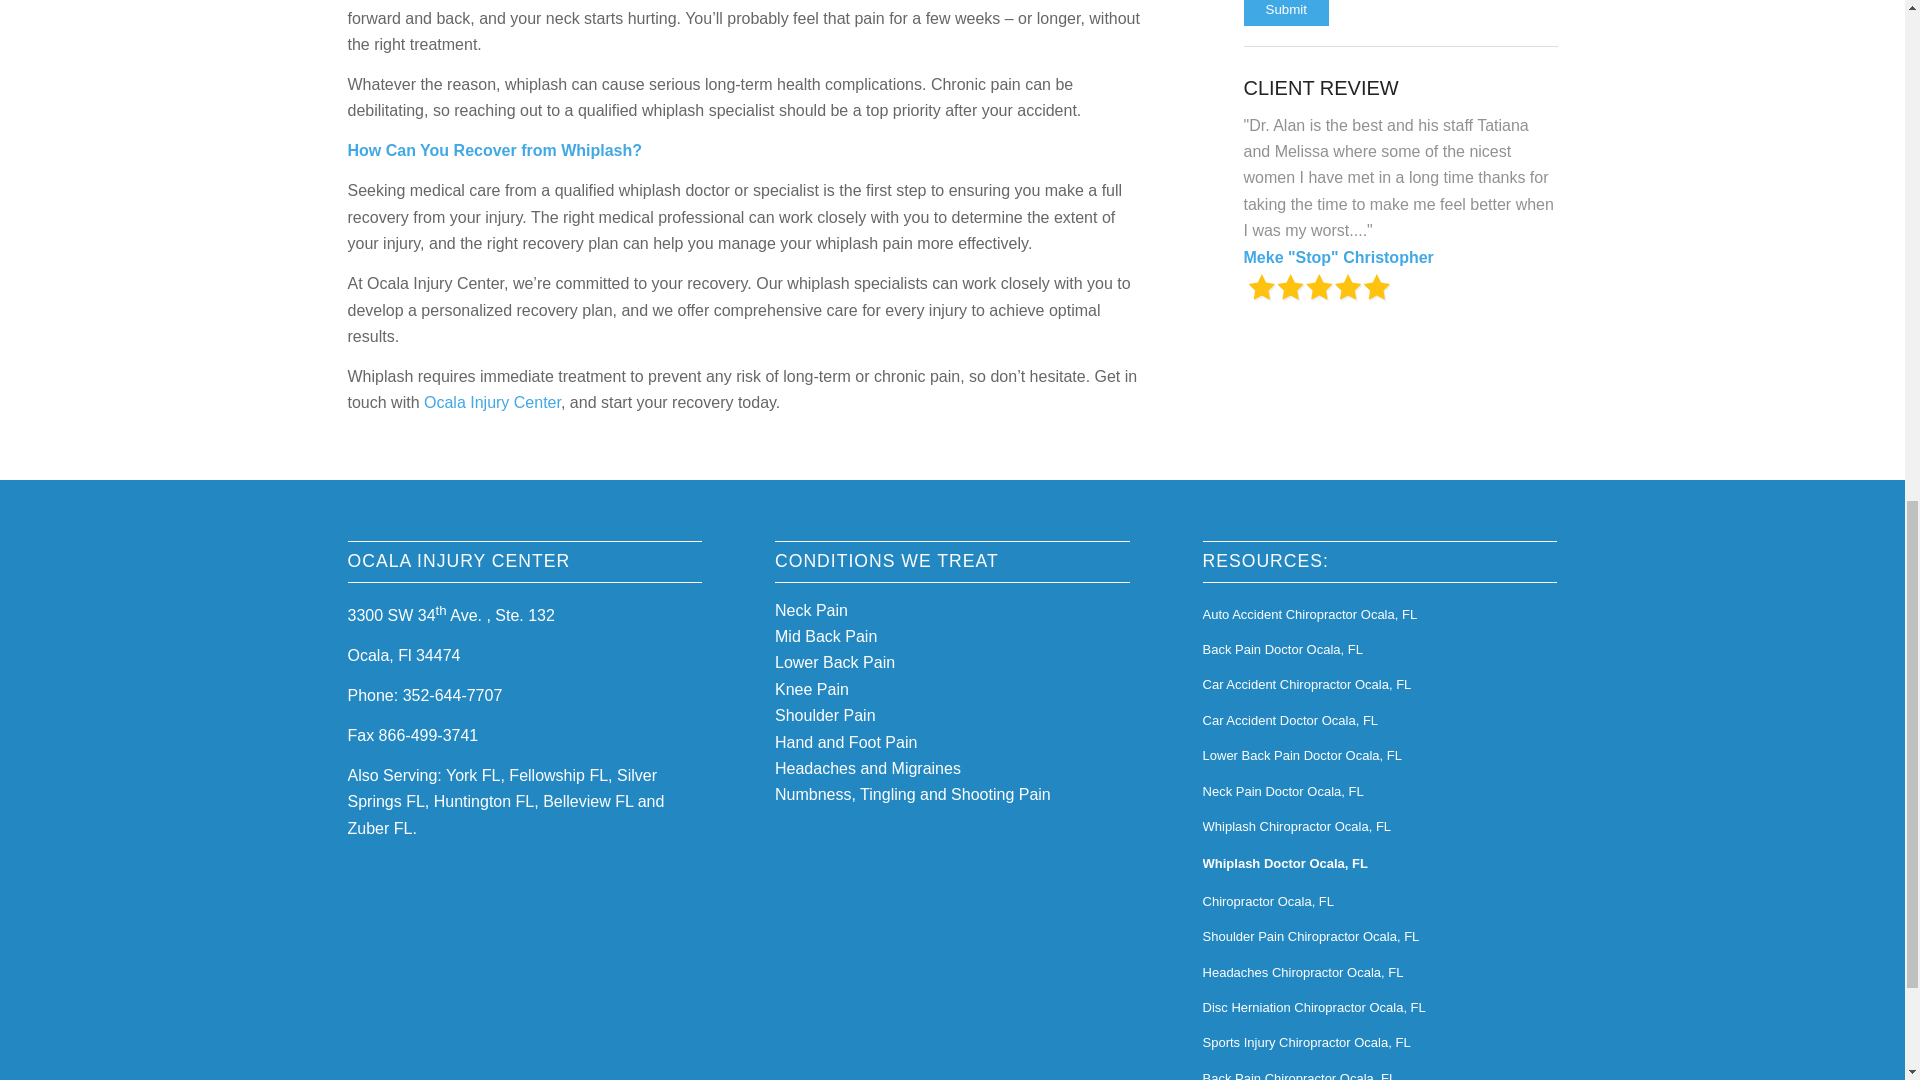 The height and width of the screenshot is (1080, 1920). I want to click on Car Accident Chiropractor Ocala, FL, so click(1380, 686).